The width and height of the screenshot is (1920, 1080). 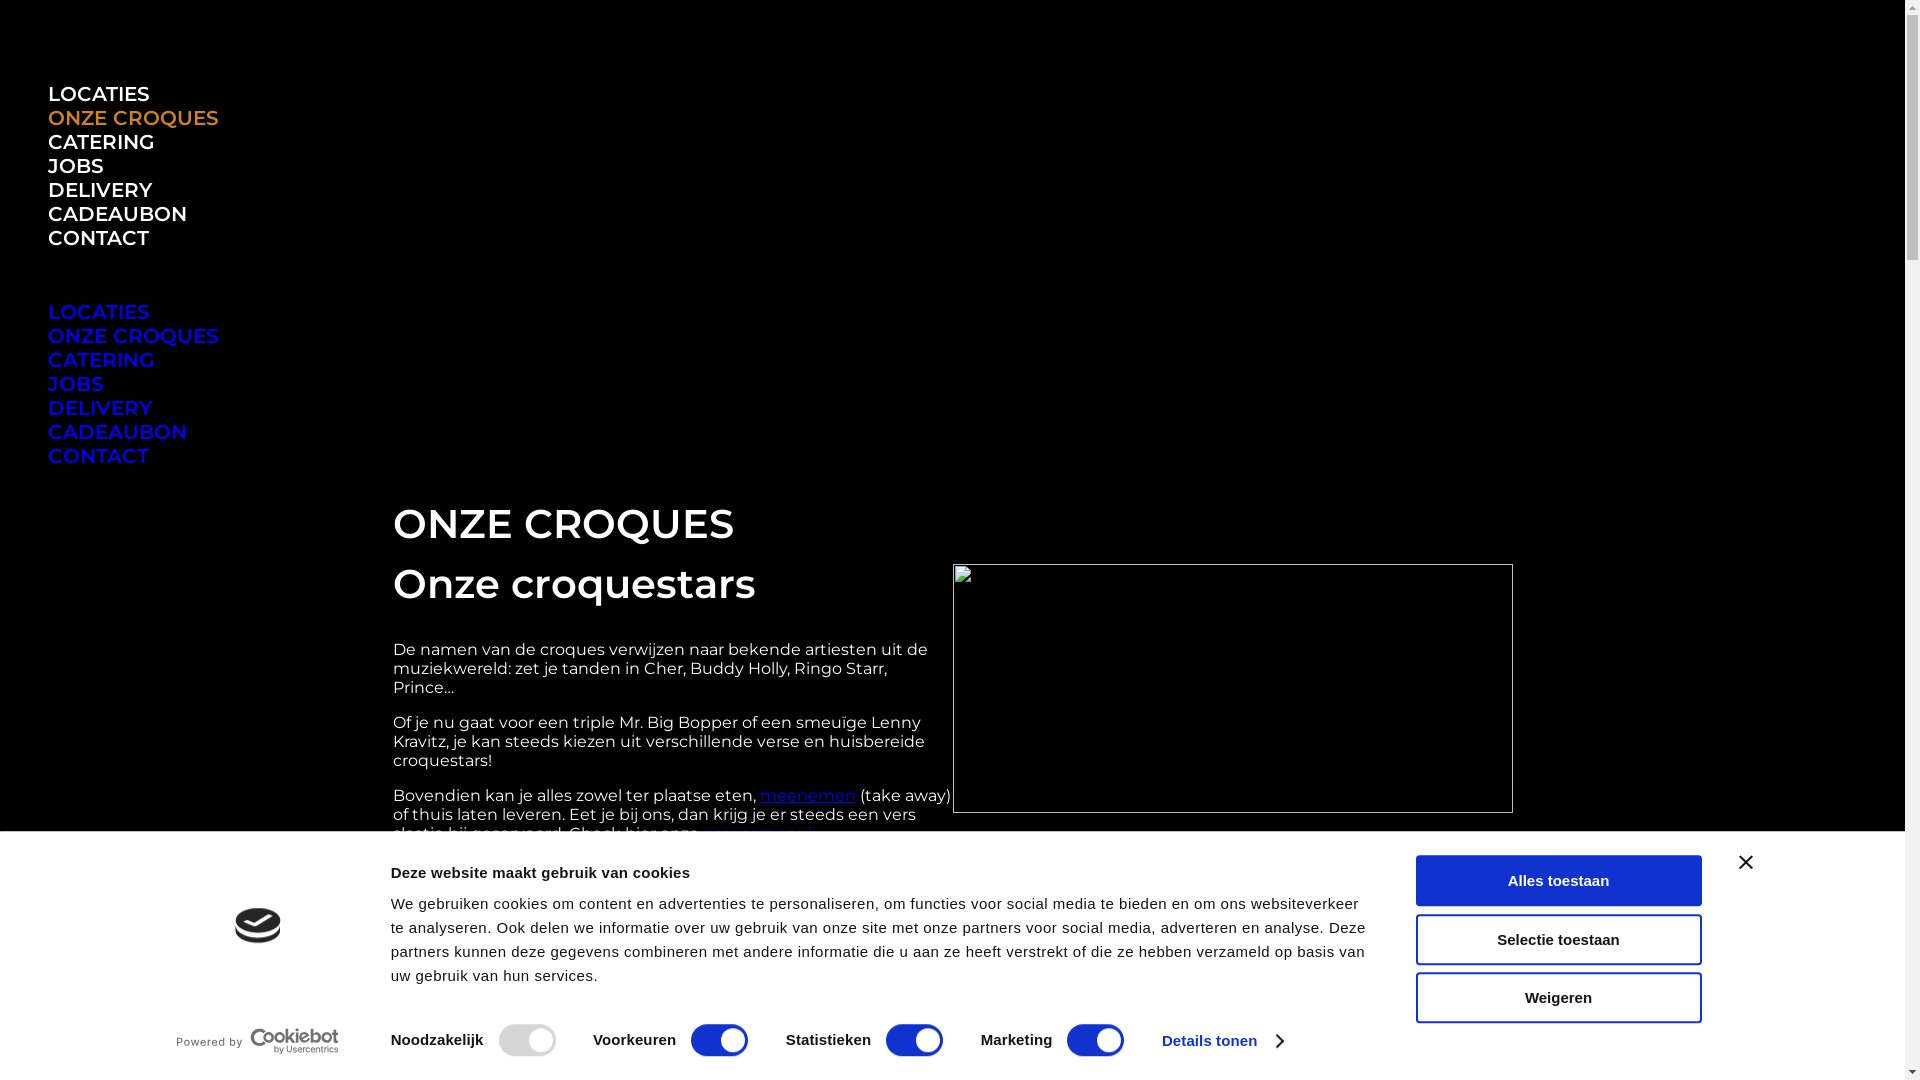 What do you see at coordinates (118, 214) in the screenshot?
I see `CADEAUBON` at bounding box center [118, 214].